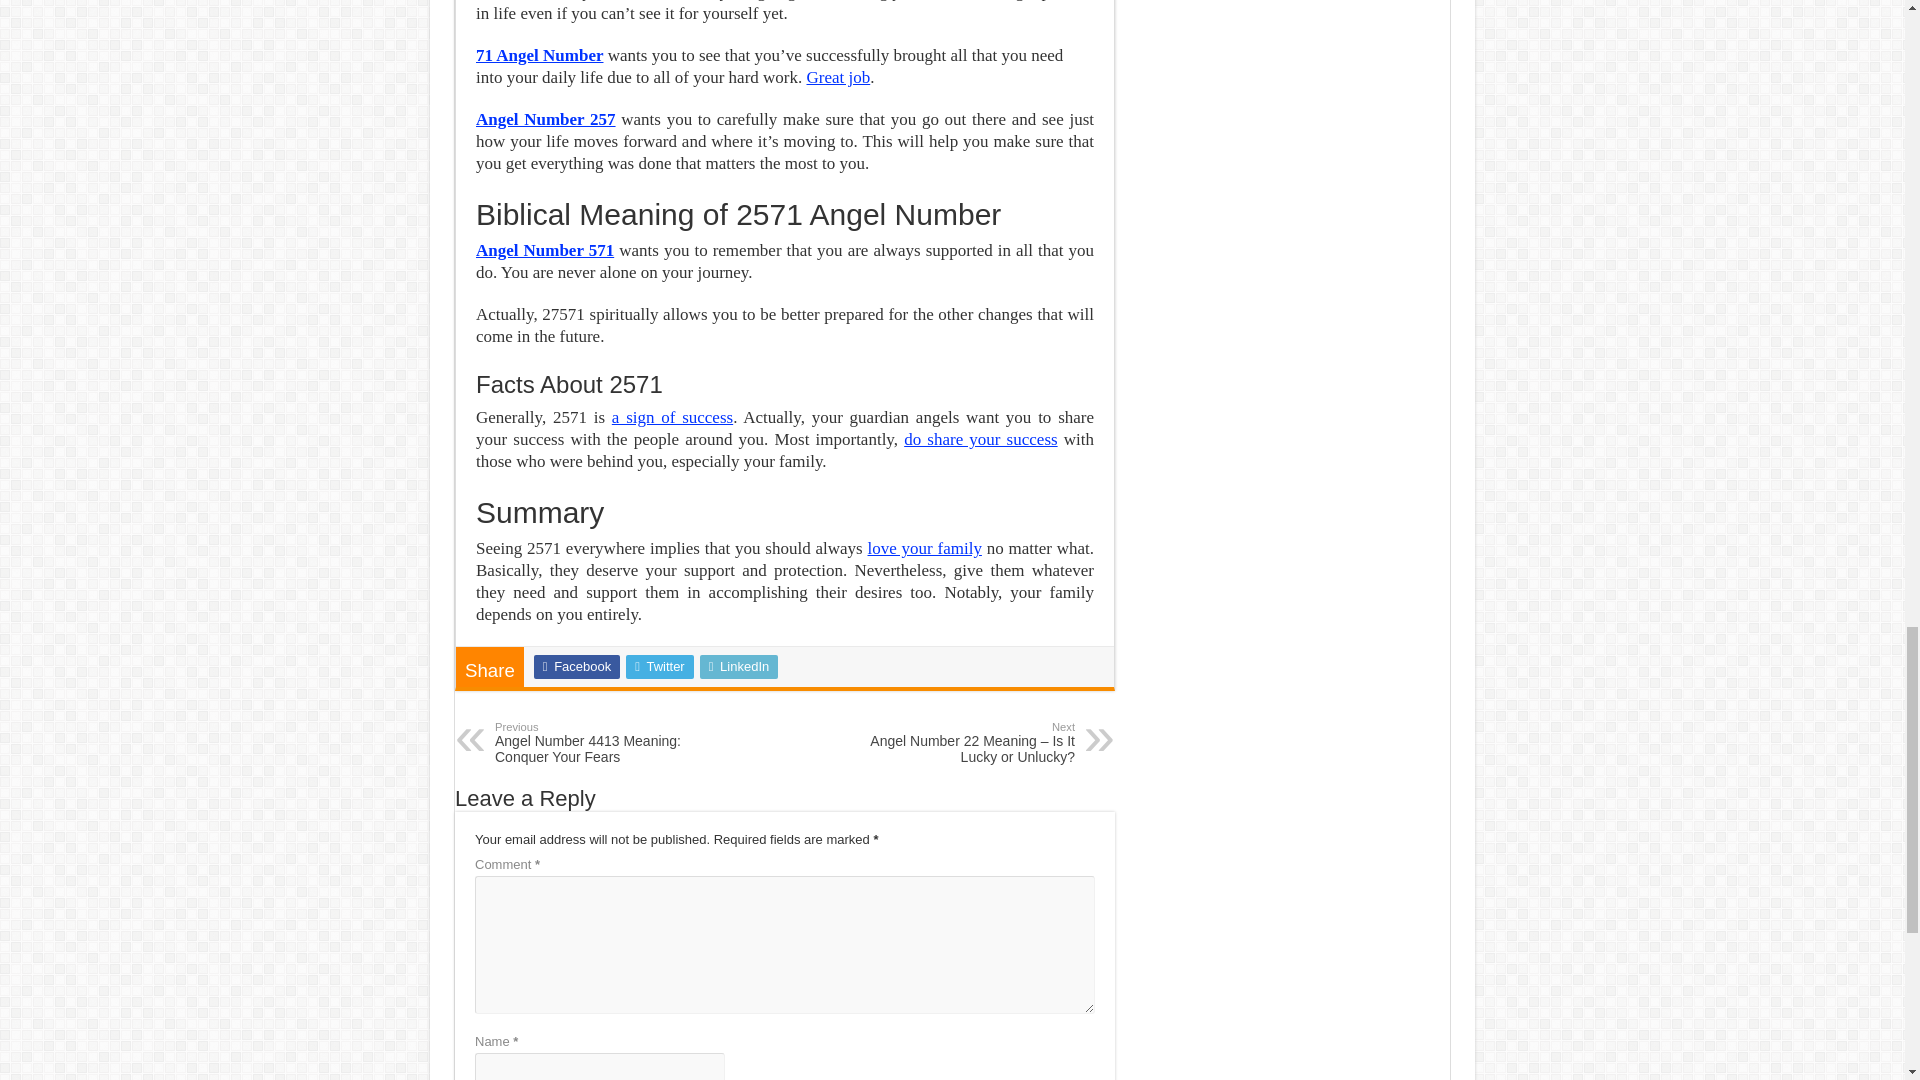 Image resolution: width=1920 pixels, height=1080 pixels. What do you see at coordinates (672, 417) in the screenshot?
I see `a sign of success` at bounding box center [672, 417].